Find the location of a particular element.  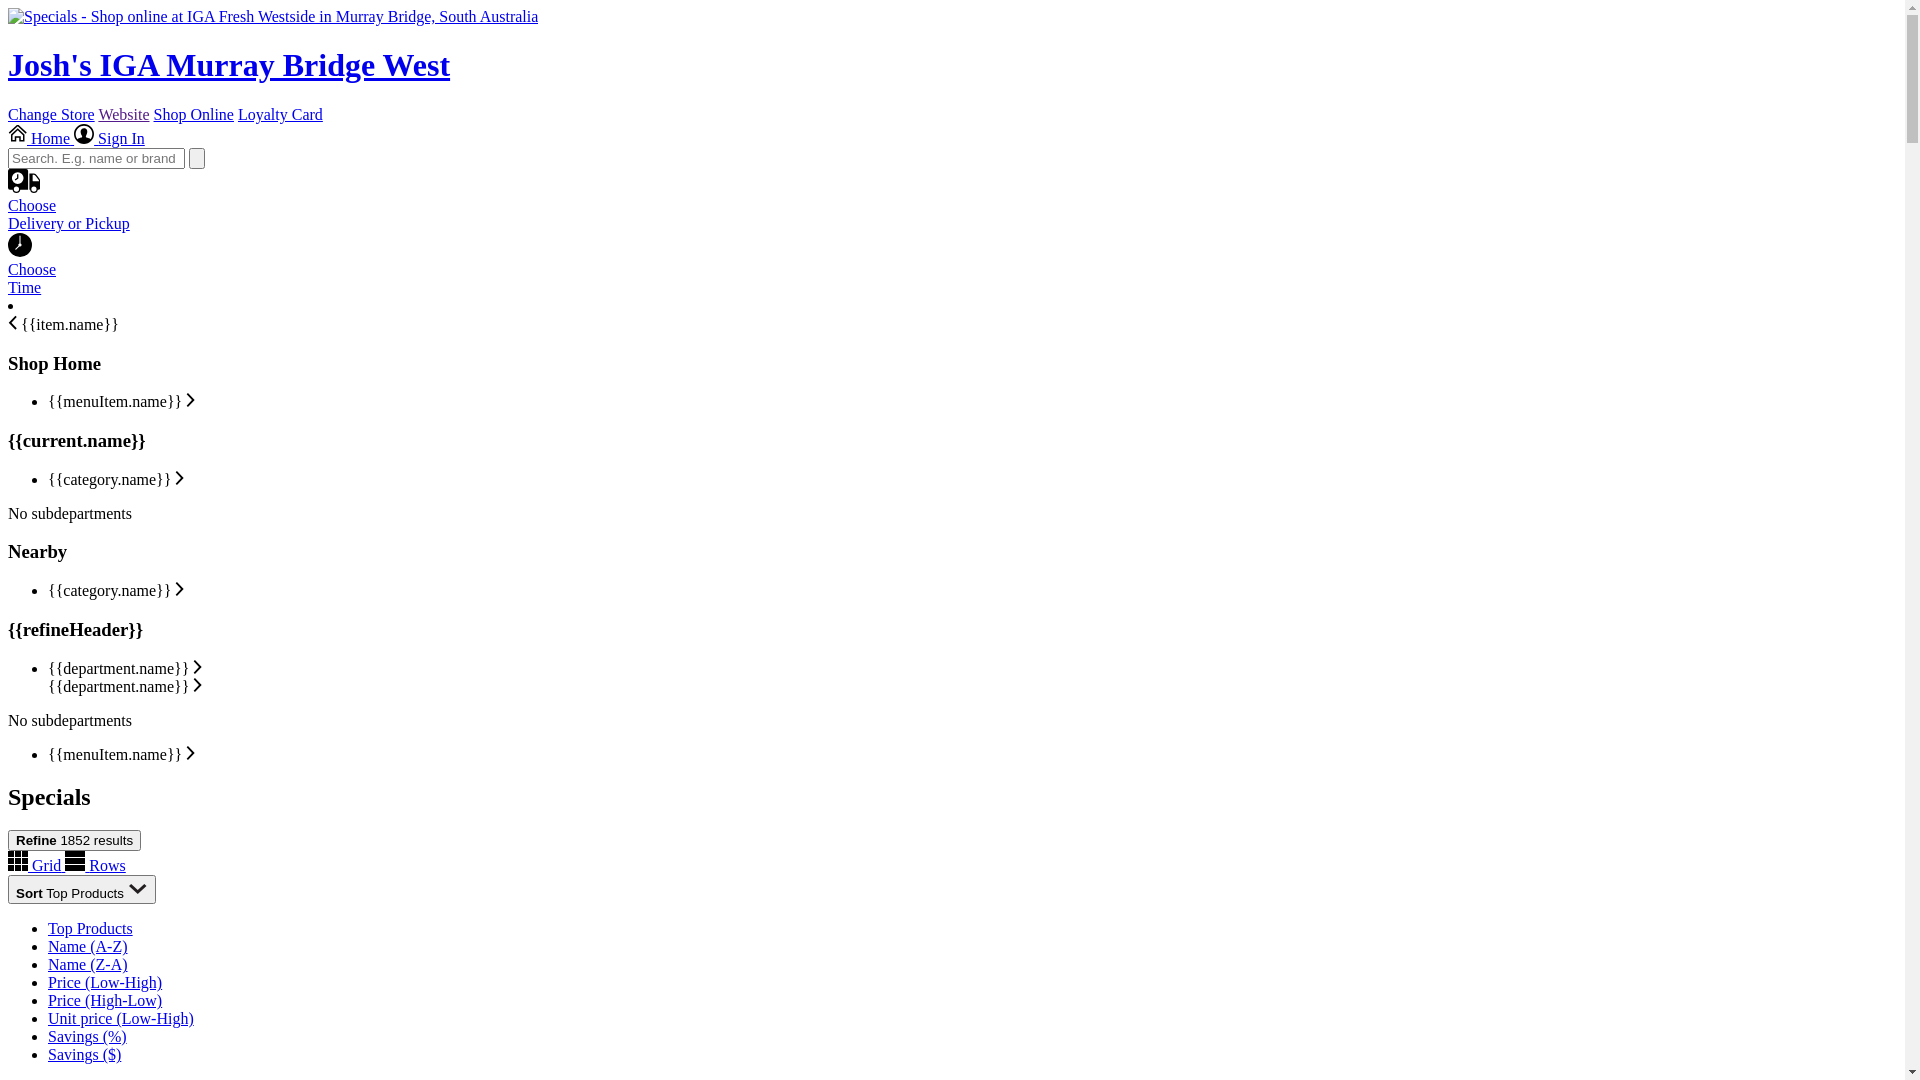

Choose
Time is located at coordinates (952, 270).